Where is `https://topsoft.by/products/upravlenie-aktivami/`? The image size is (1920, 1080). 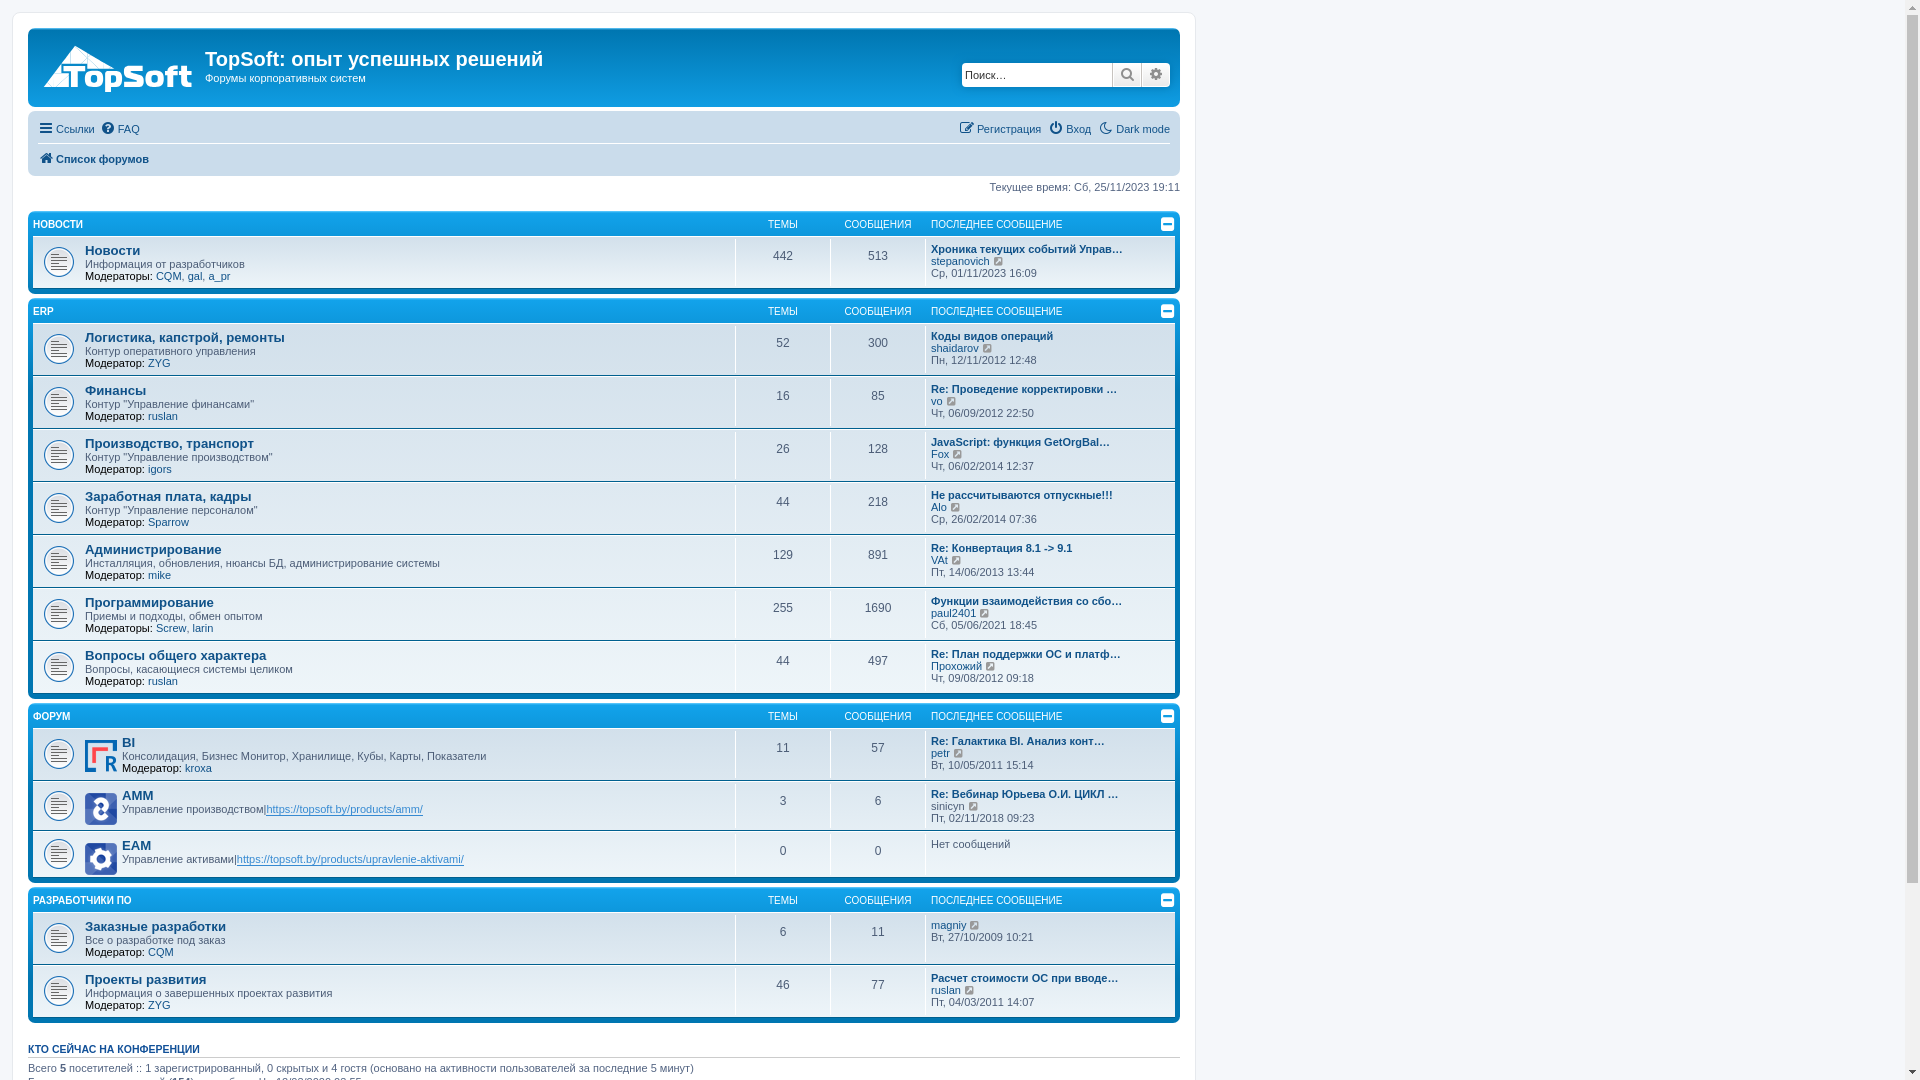 https://topsoft.by/products/upravlenie-aktivami/ is located at coordinates (350, 860).